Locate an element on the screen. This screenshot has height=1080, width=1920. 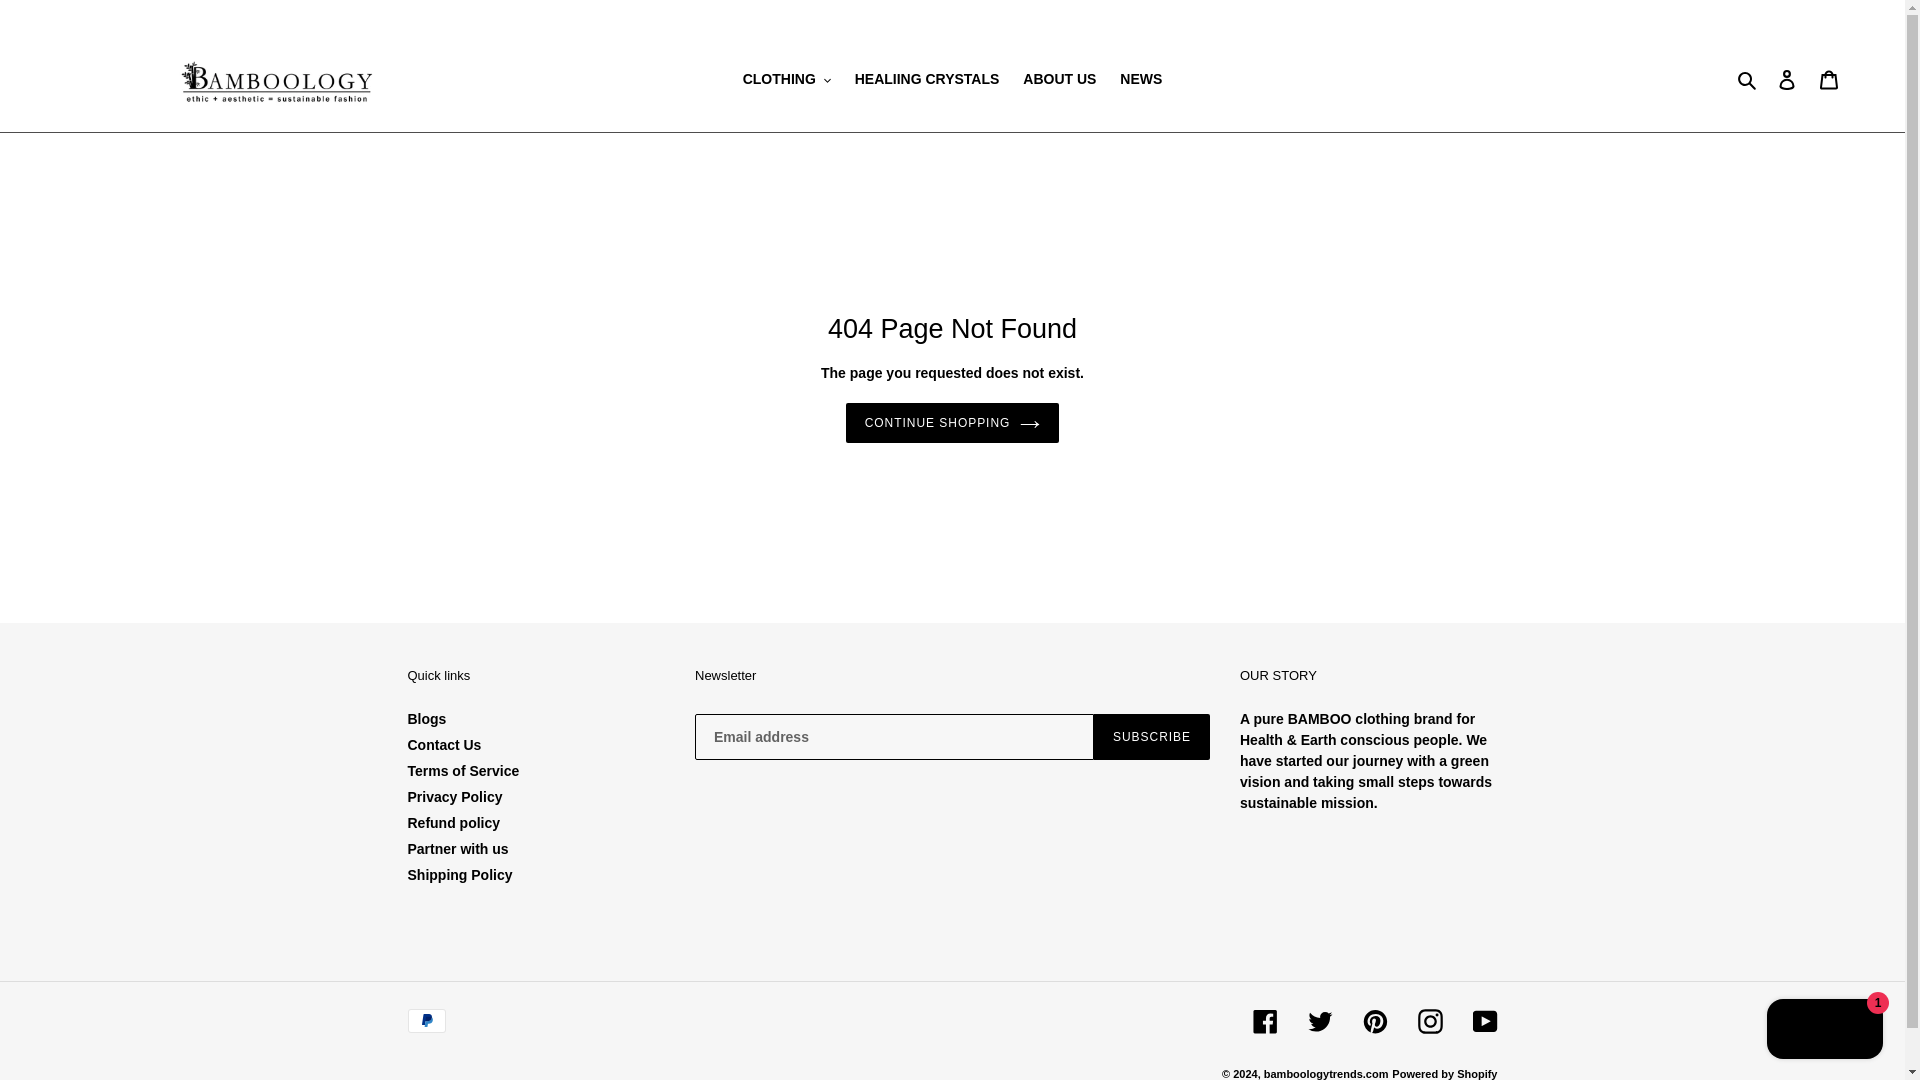
CONTINUE SHOPPING is located at coordinates (952, 422).